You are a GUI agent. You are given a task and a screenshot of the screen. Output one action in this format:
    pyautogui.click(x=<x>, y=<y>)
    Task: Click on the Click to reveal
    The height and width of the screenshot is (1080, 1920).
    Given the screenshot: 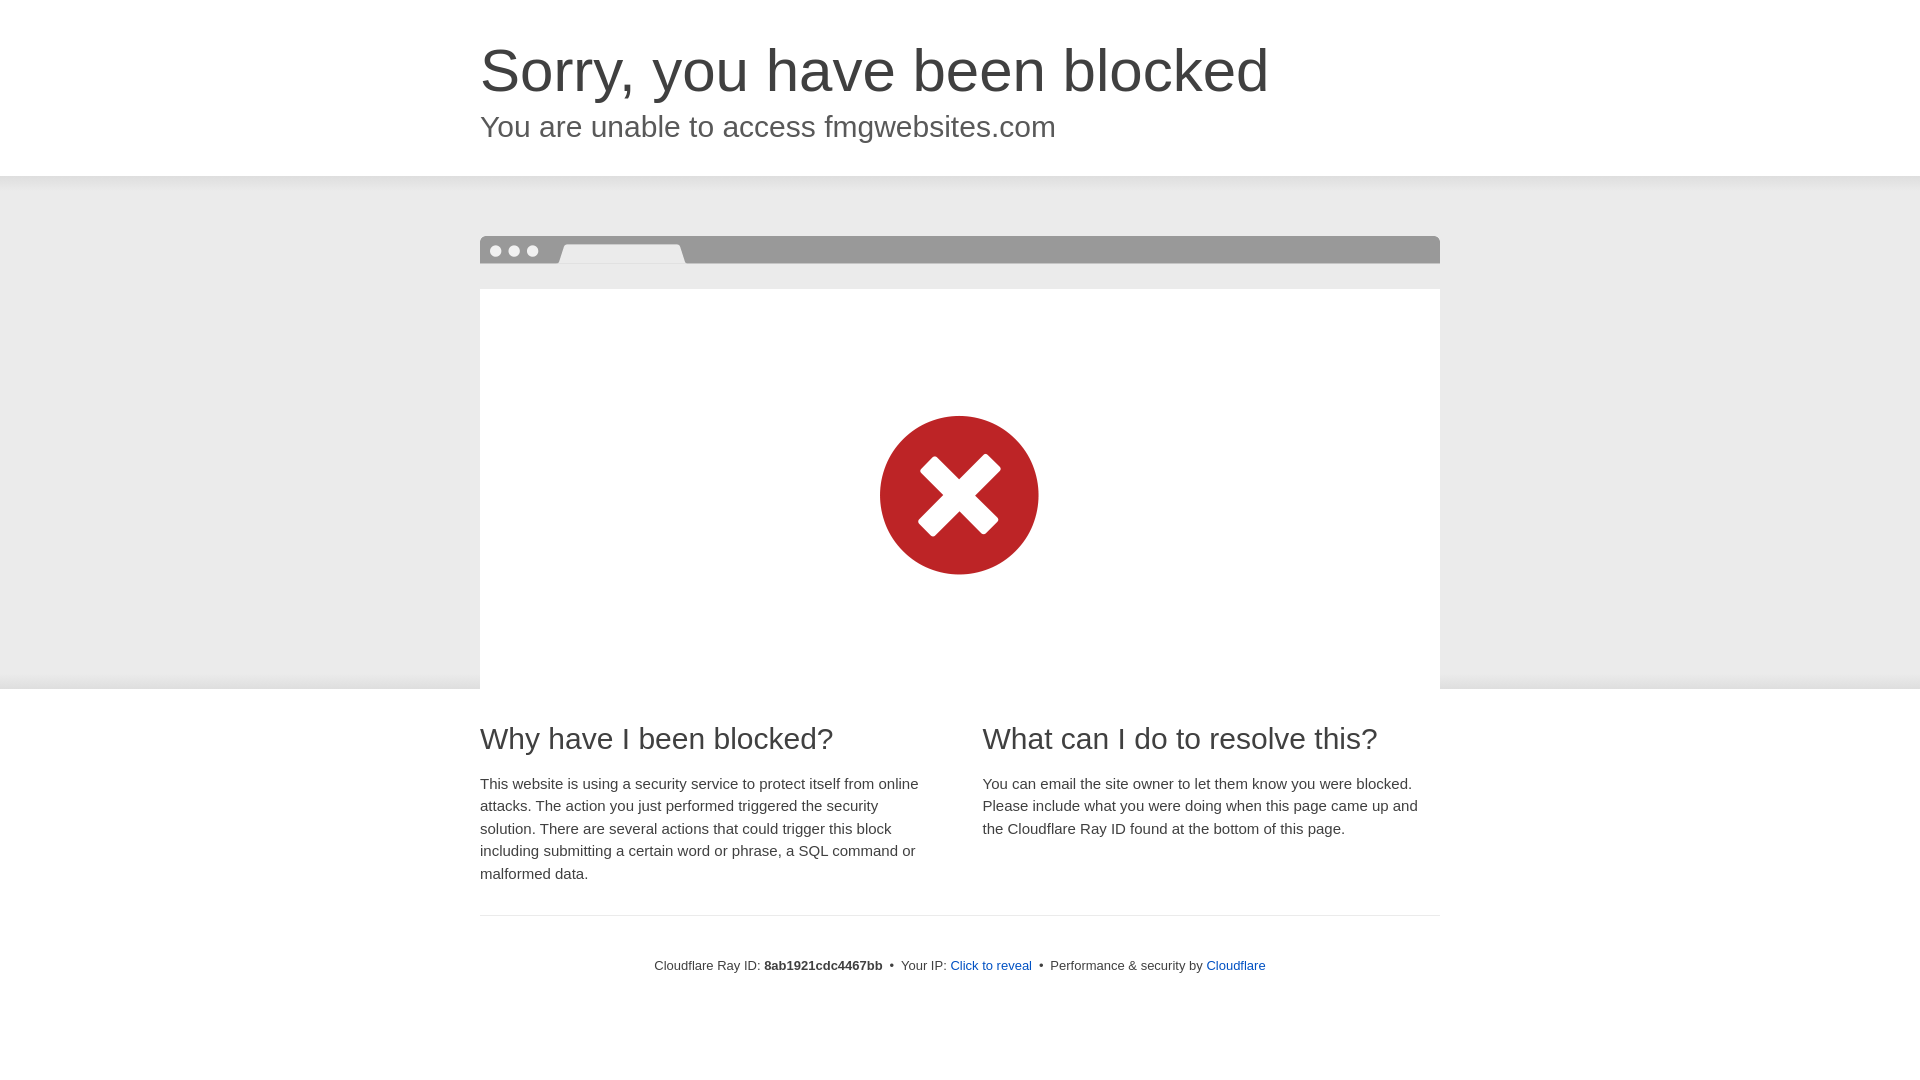 What is the action you would take?
    pyautogui.click(x=991, y=966)
    